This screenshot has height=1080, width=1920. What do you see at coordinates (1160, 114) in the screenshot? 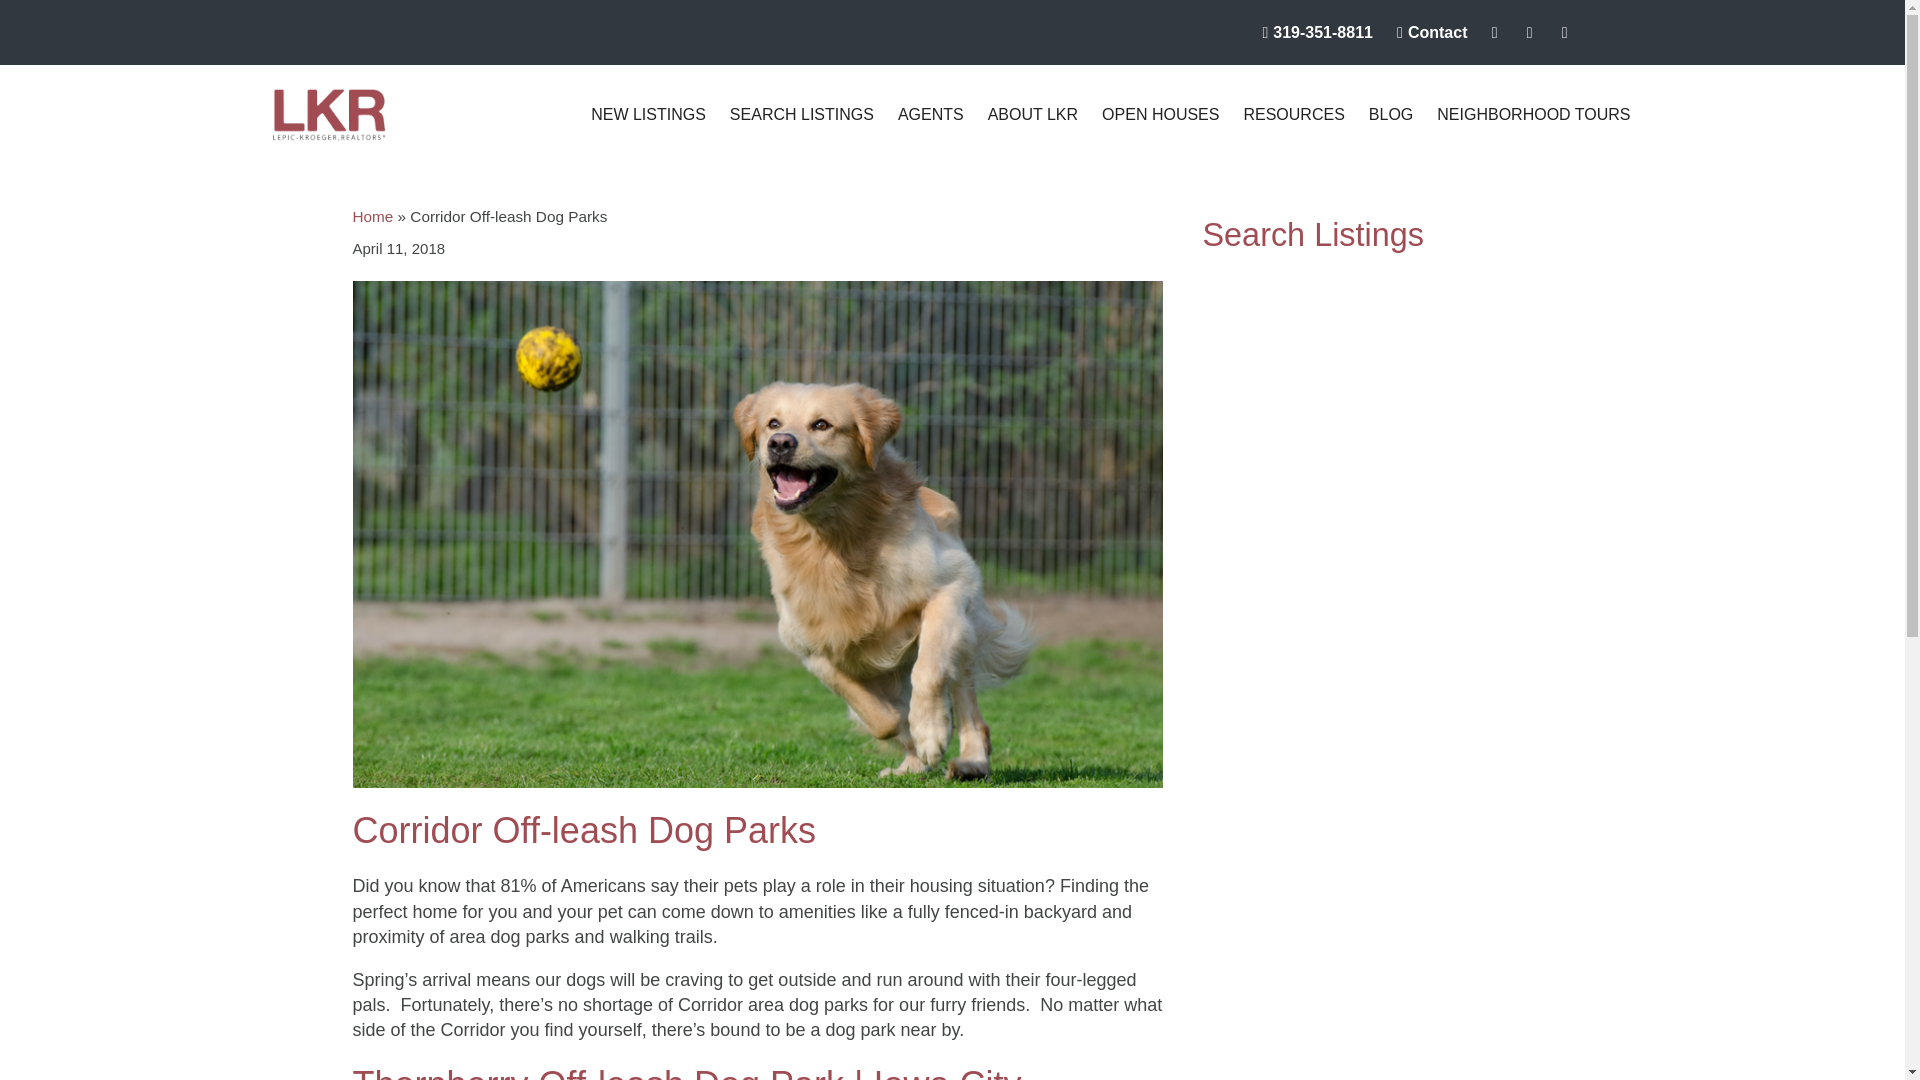
I see `OPEN HOUSES` at bounding box center [1160, 114].